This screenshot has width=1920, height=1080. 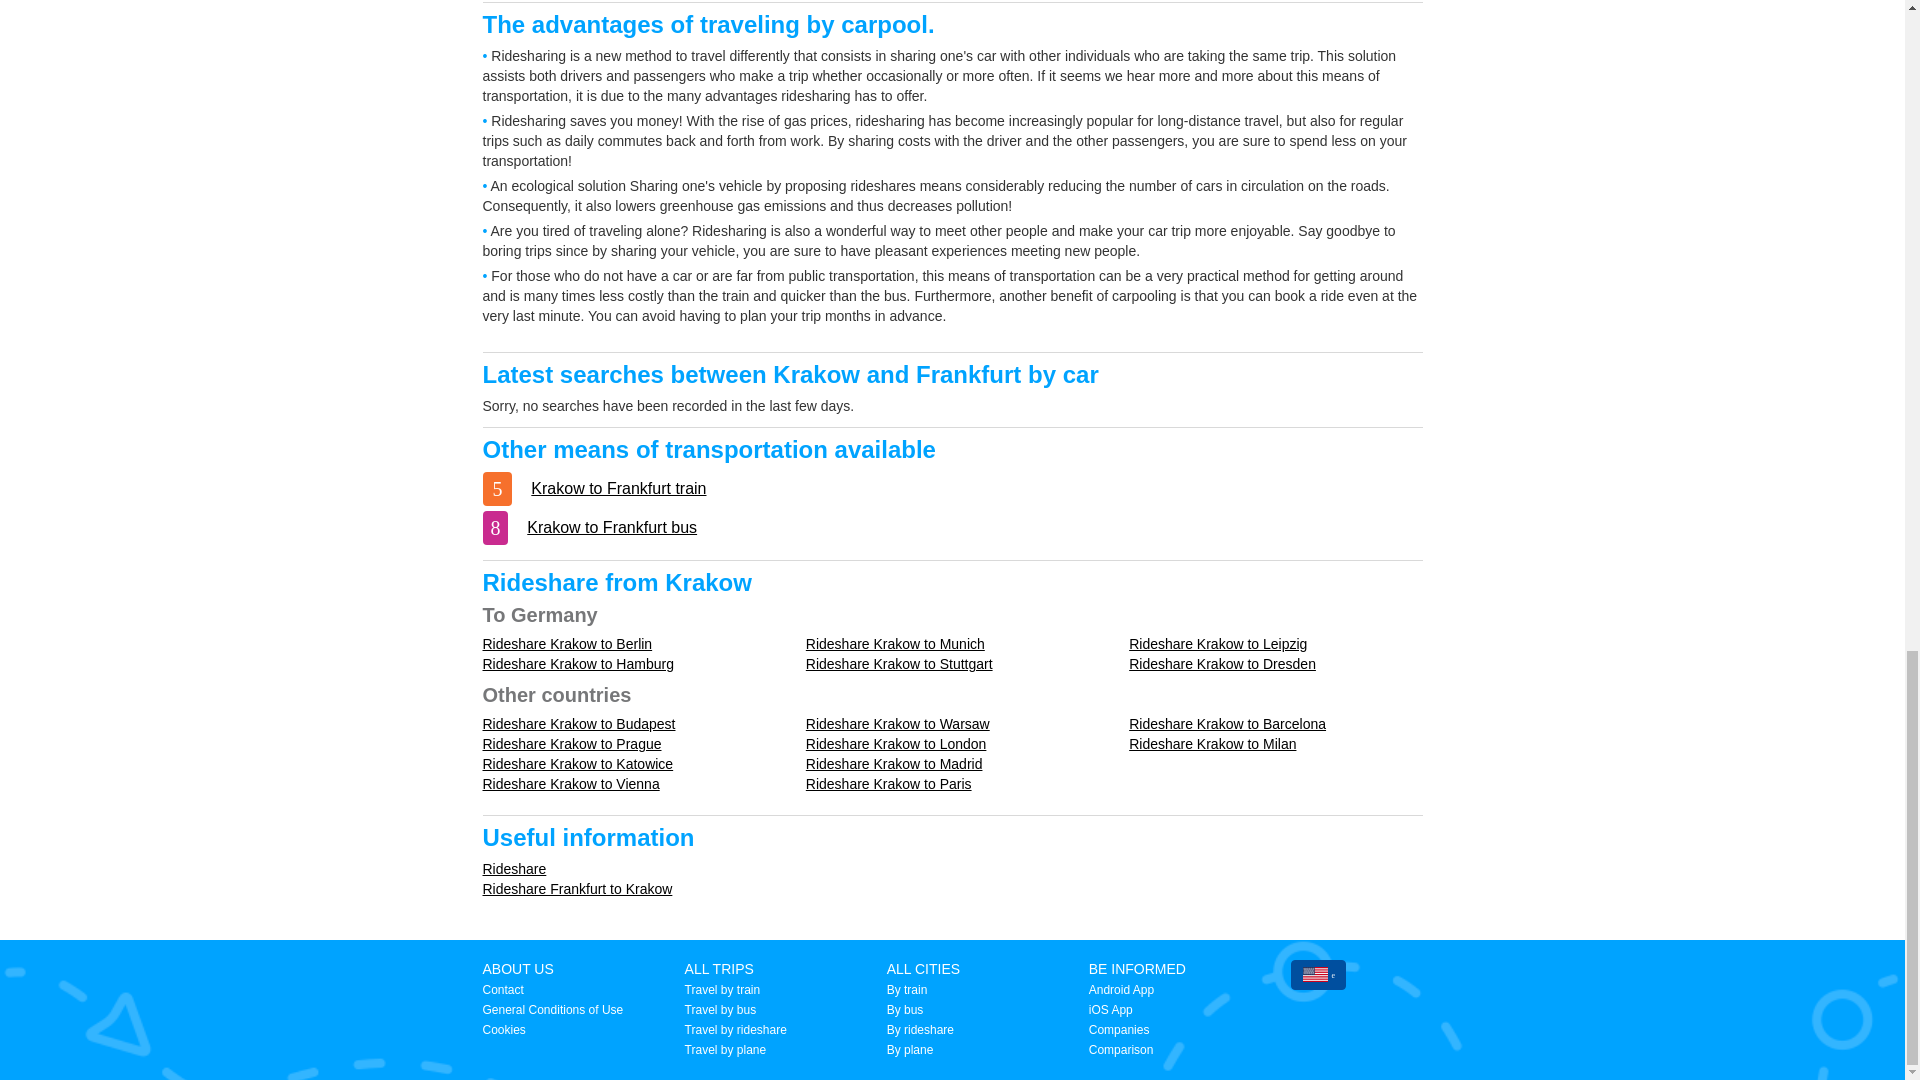 What do you see at coordinates (1222, 663) in the screenshot?
I see `Rideshare Krakow to Dresden` at bounding box center [1222, 663].